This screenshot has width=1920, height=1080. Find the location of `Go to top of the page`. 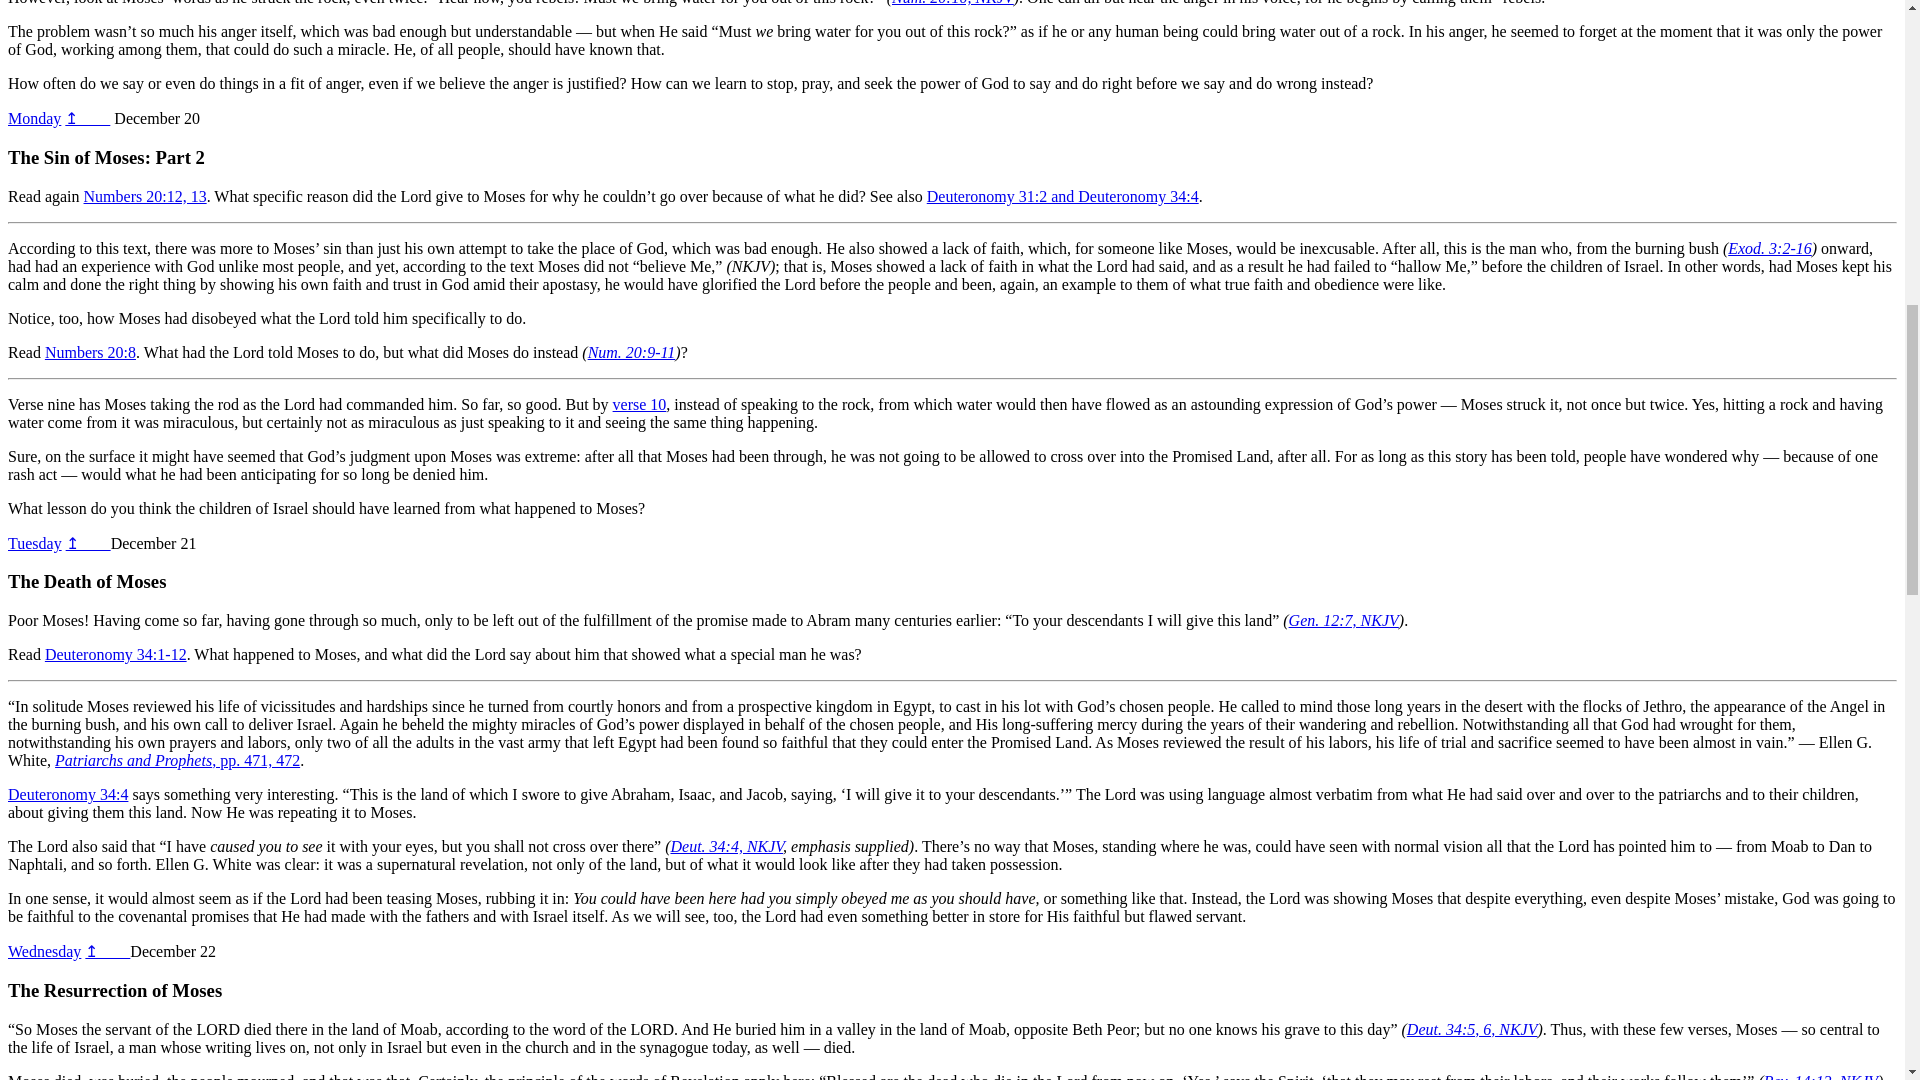

Go to top of the page is located at coordinates (107, 951).